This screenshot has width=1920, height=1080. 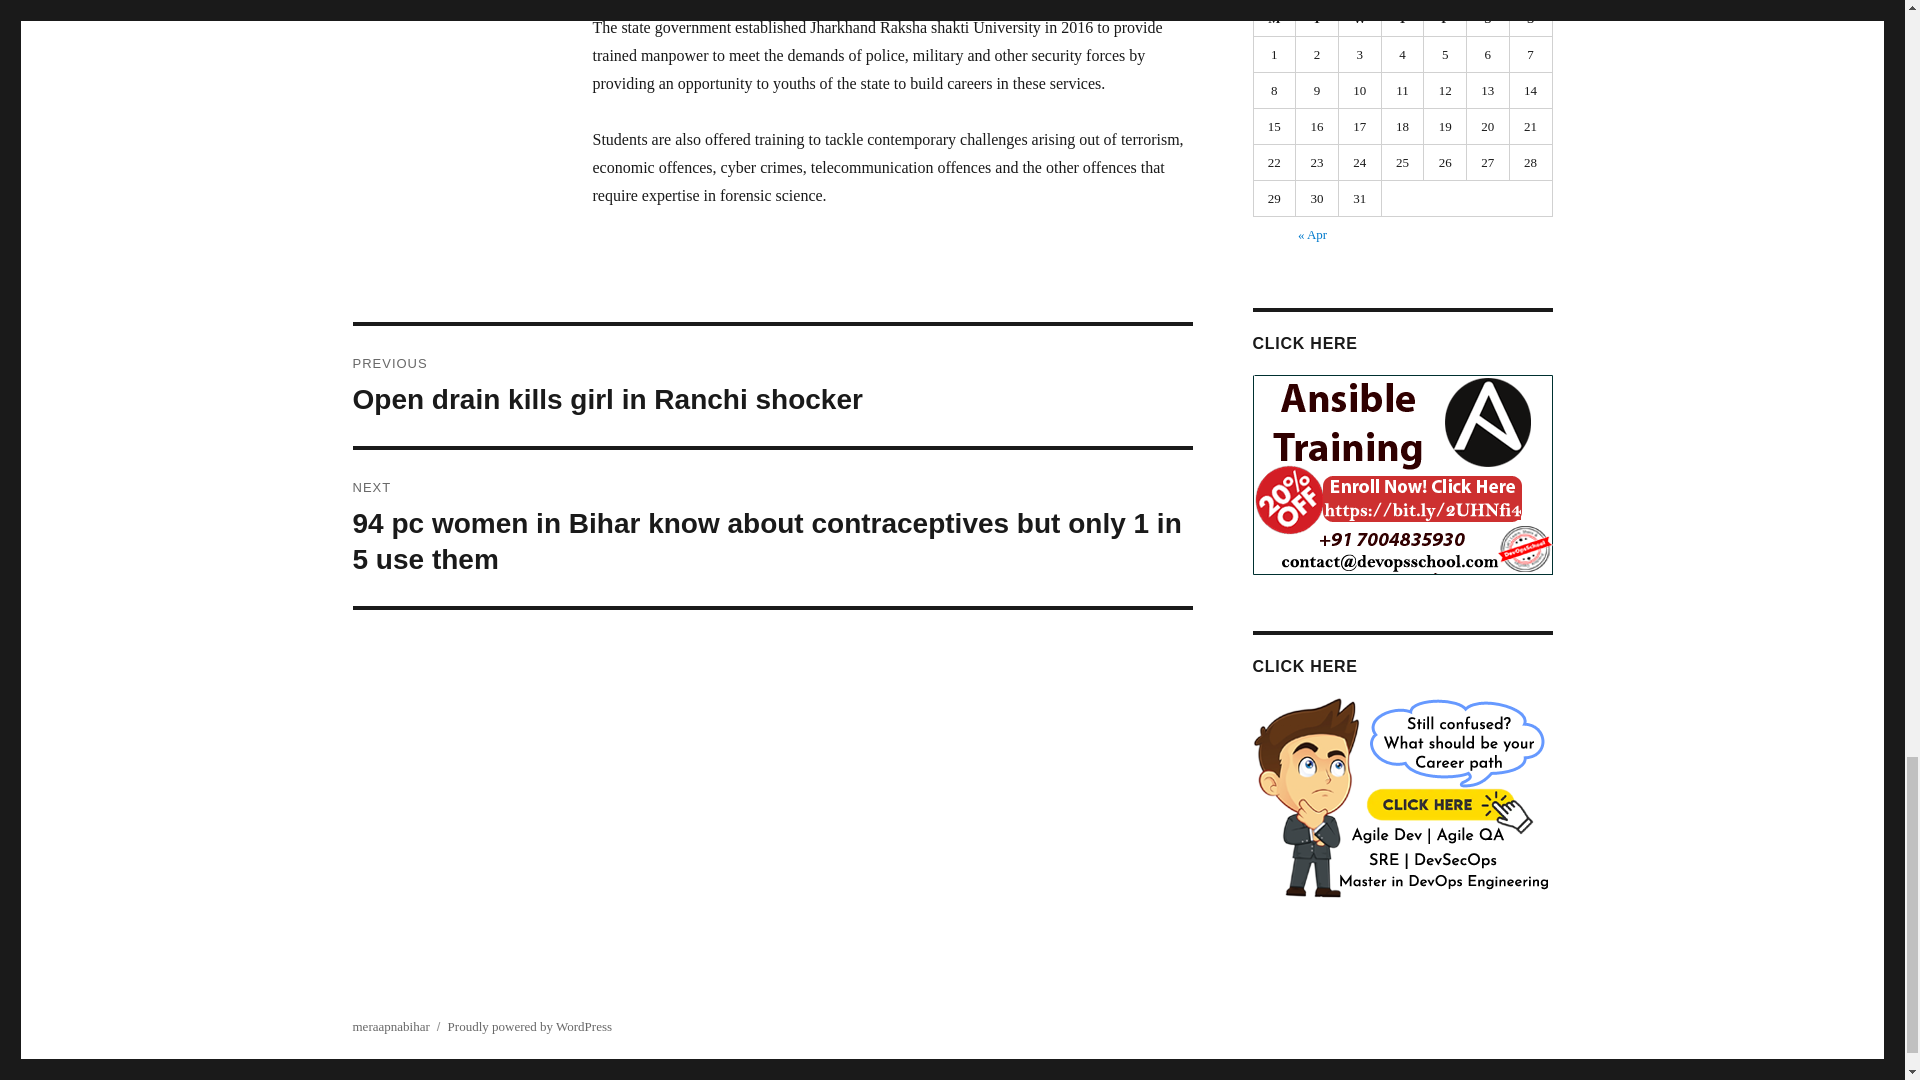 What do you see at coordinates (1317, 18) in the screenshot?
I see `Tuesday` at bounding box center [1317, 18].